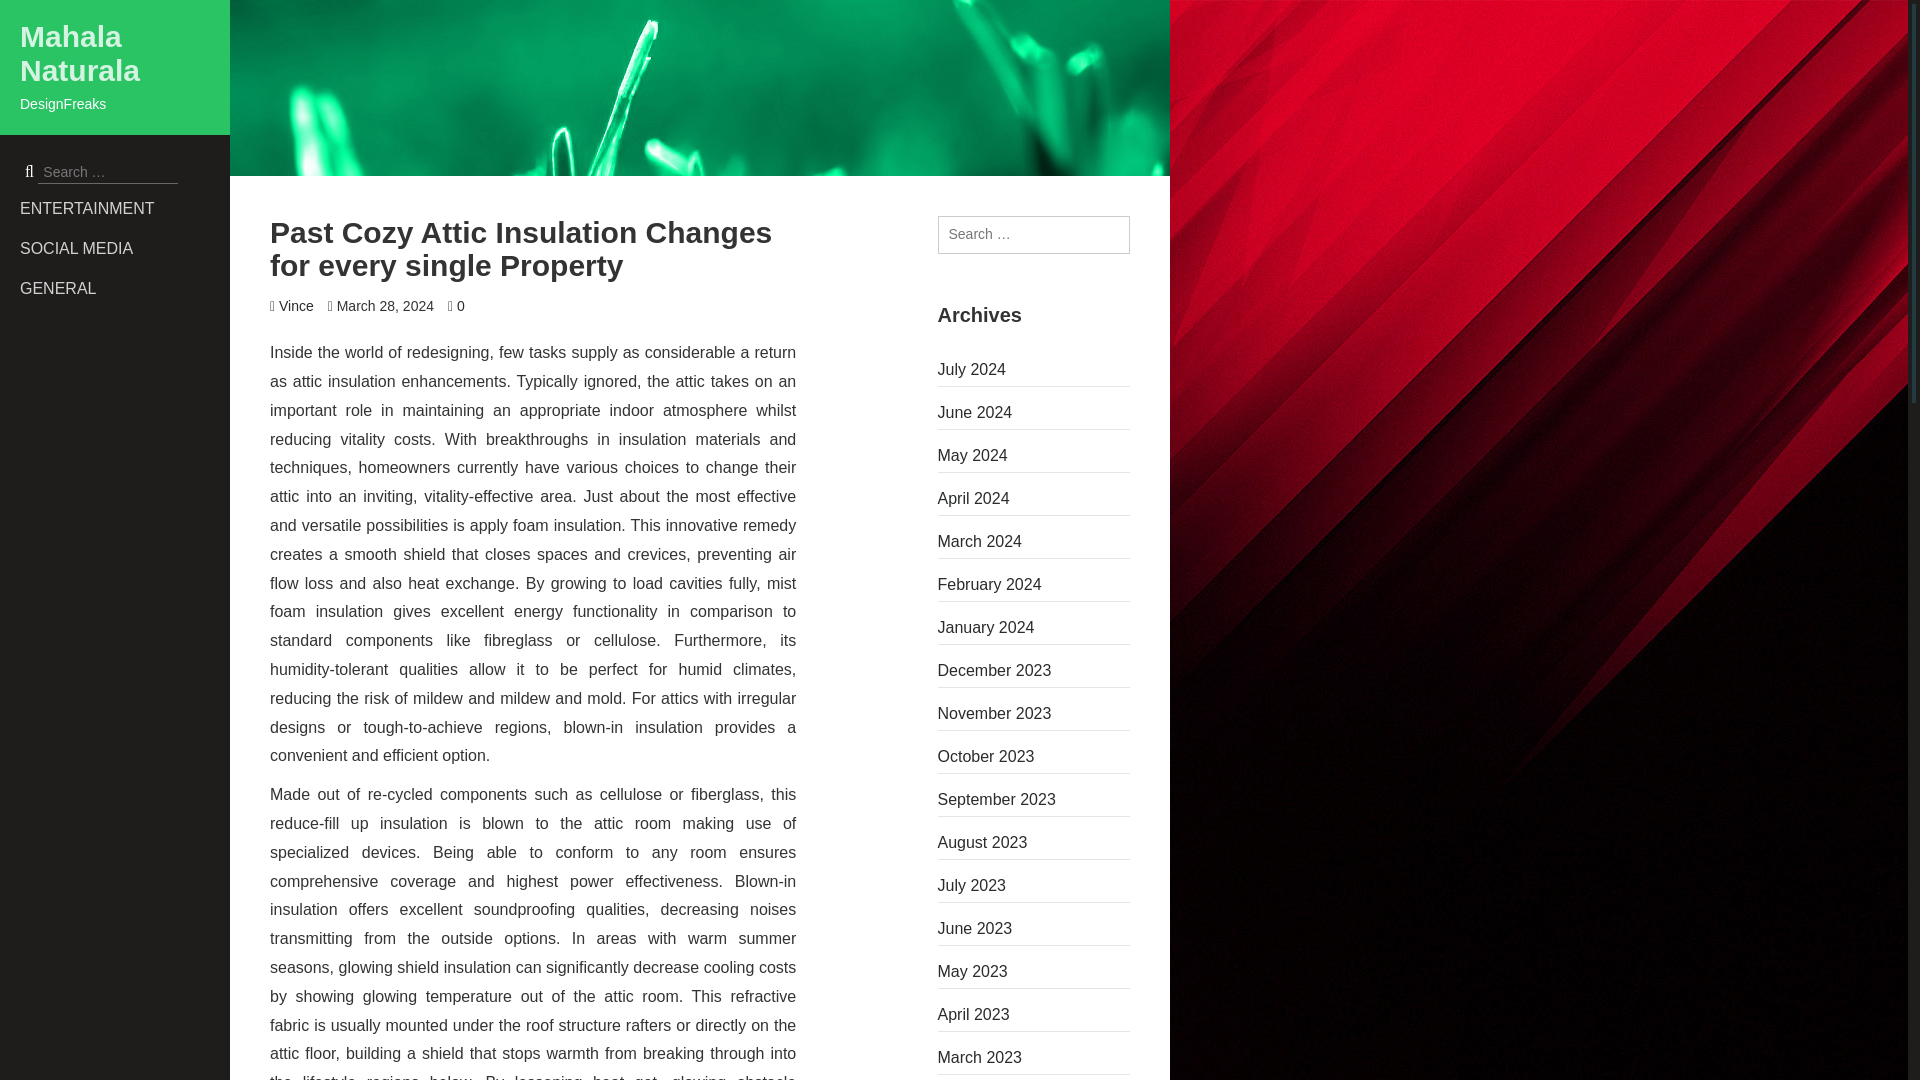 The width and height of the screenshot is (1920, 1080). I want to click on July 2024, so click(1034, 370).